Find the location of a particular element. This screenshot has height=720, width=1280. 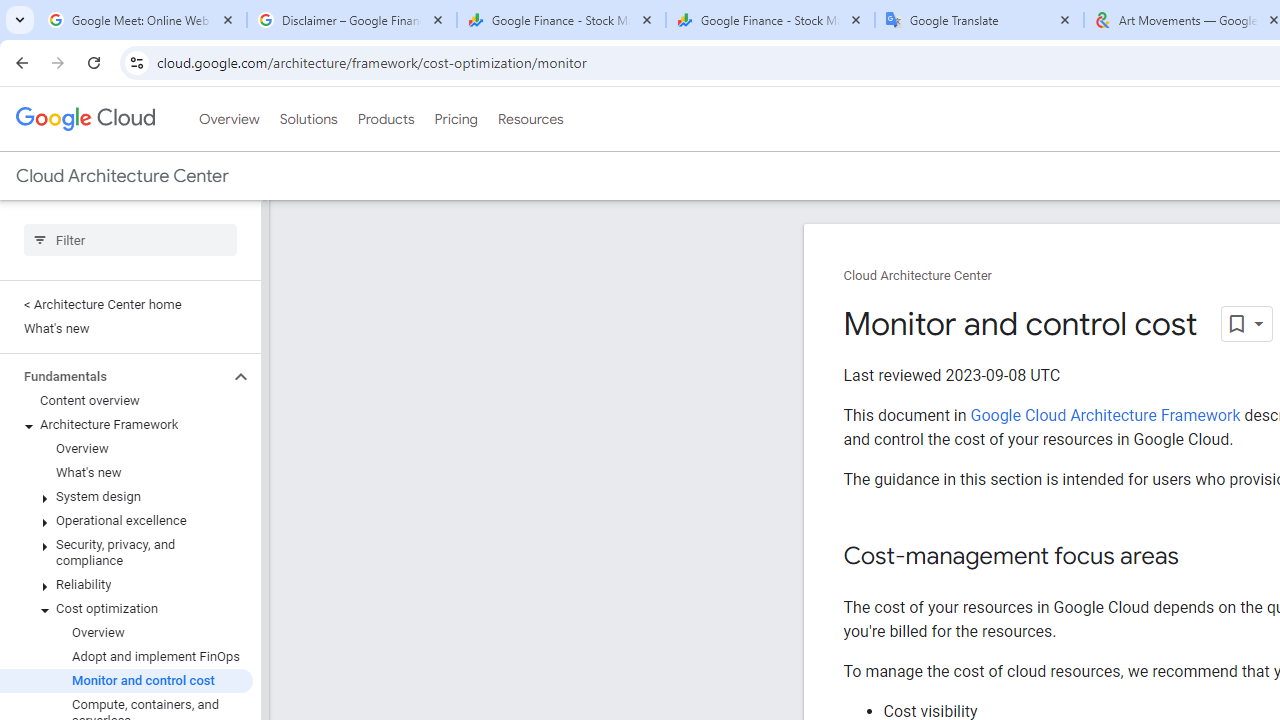

Adopt and implement FinOps is located at coordinates (126, 656).